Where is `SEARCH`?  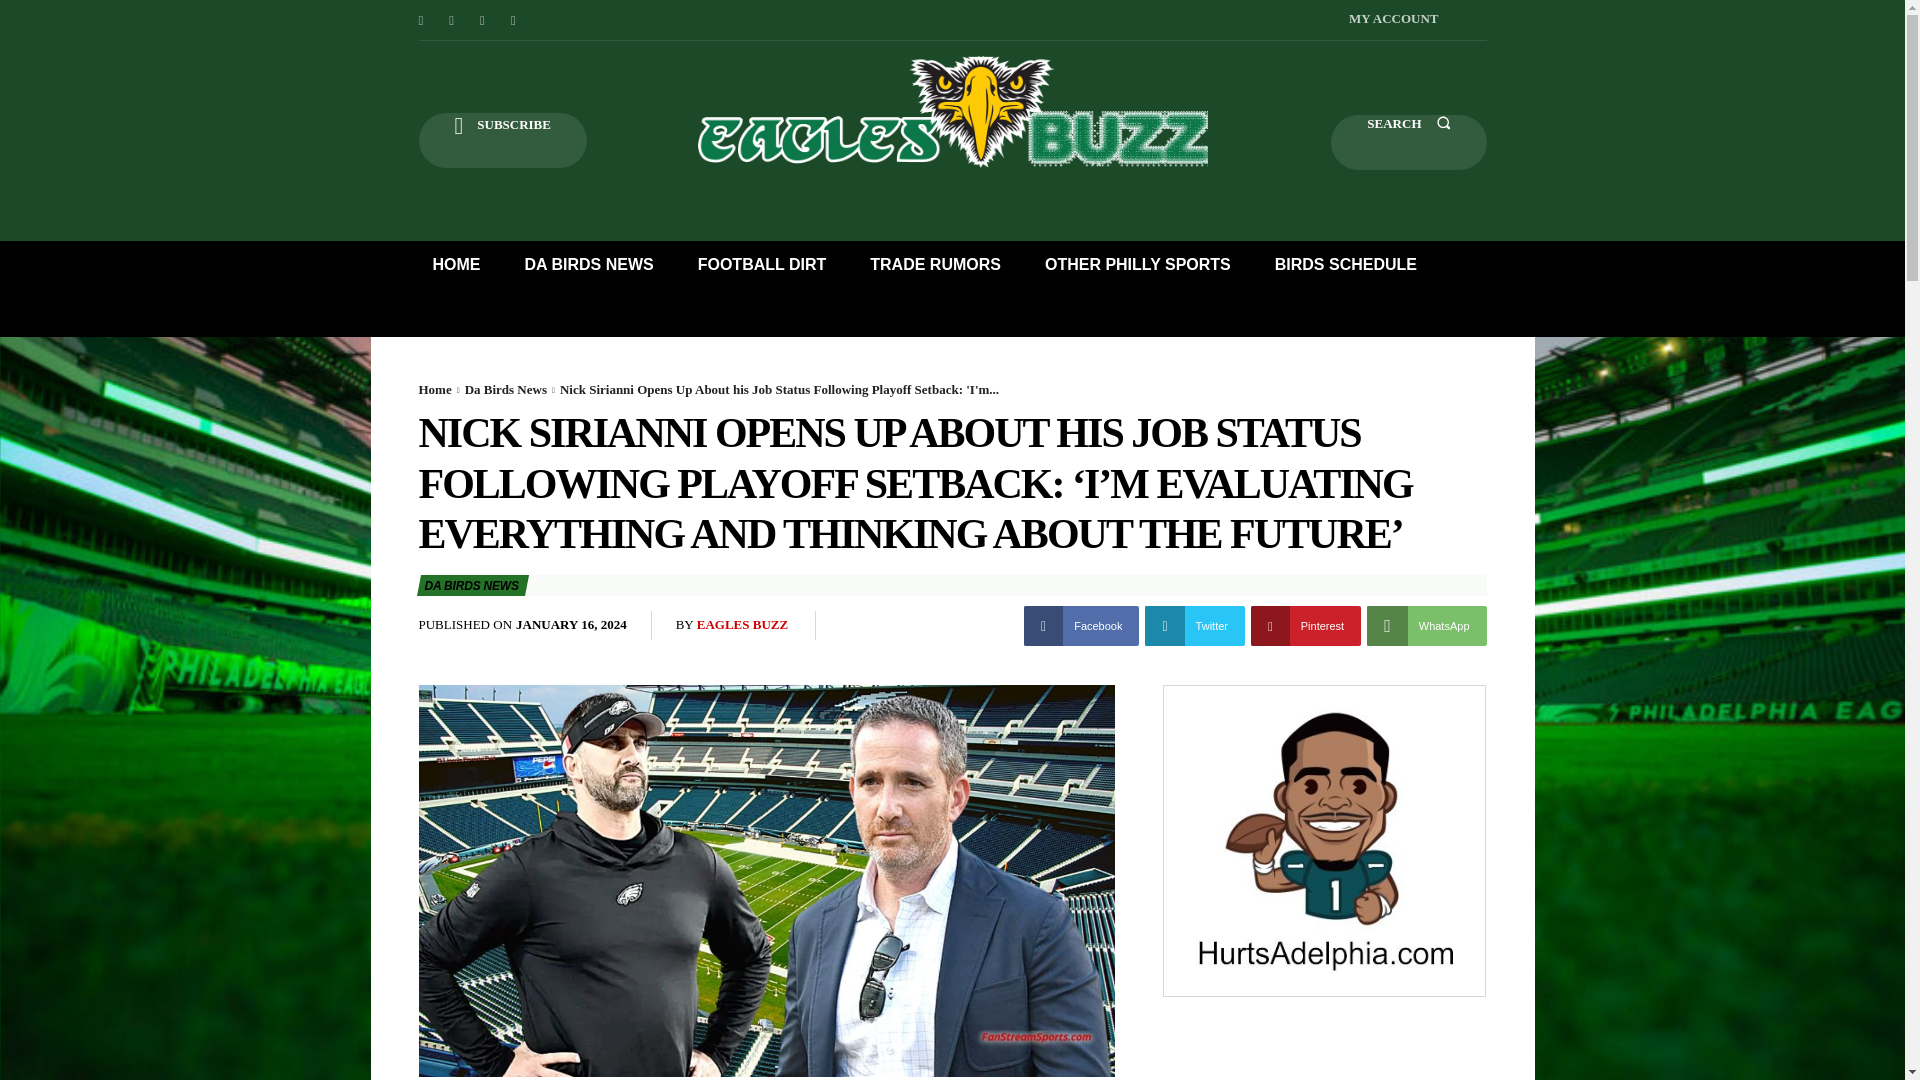 SEARCH is located at coordinates (1408, 142).